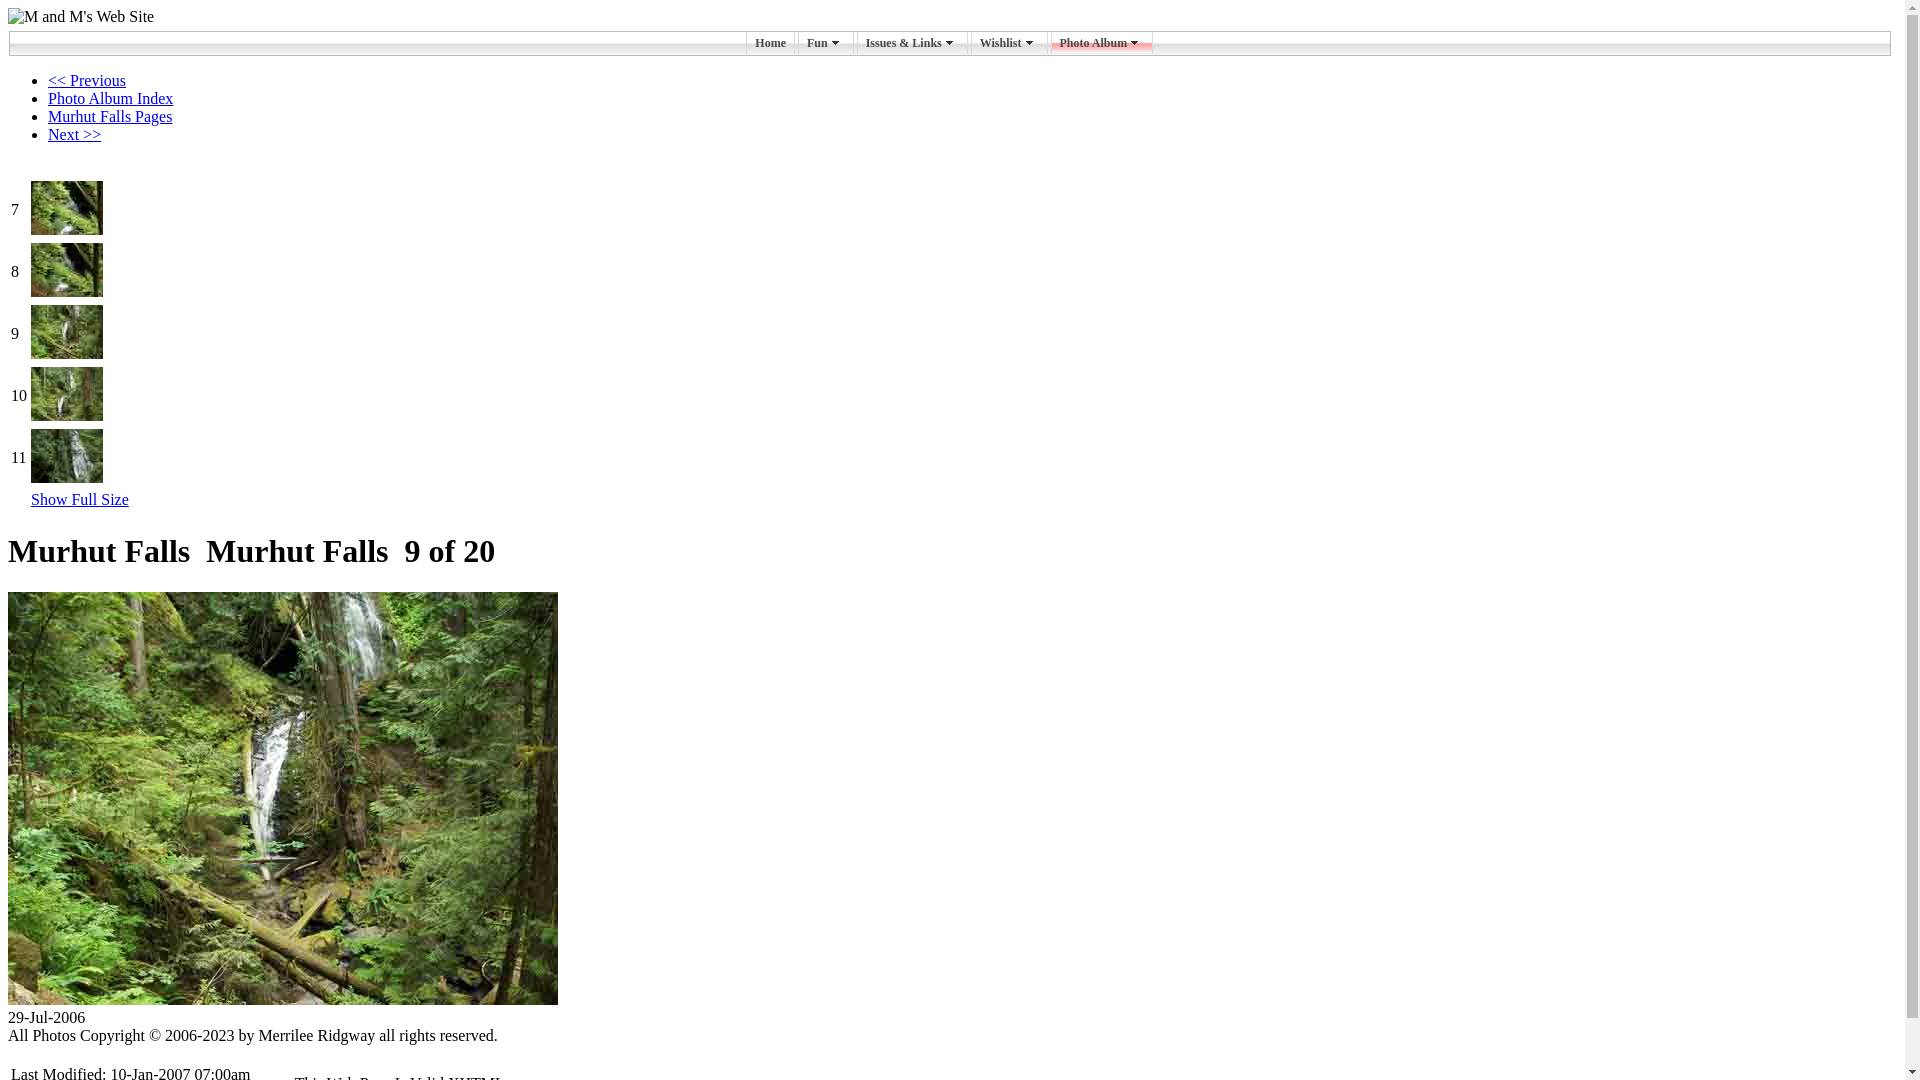 The height and width of the screenshot is (1080, 1920). What do you see at coordinates (67, 456) in the screenshot?
I see `100_0613-wtn` at bounding box center [67, 456].